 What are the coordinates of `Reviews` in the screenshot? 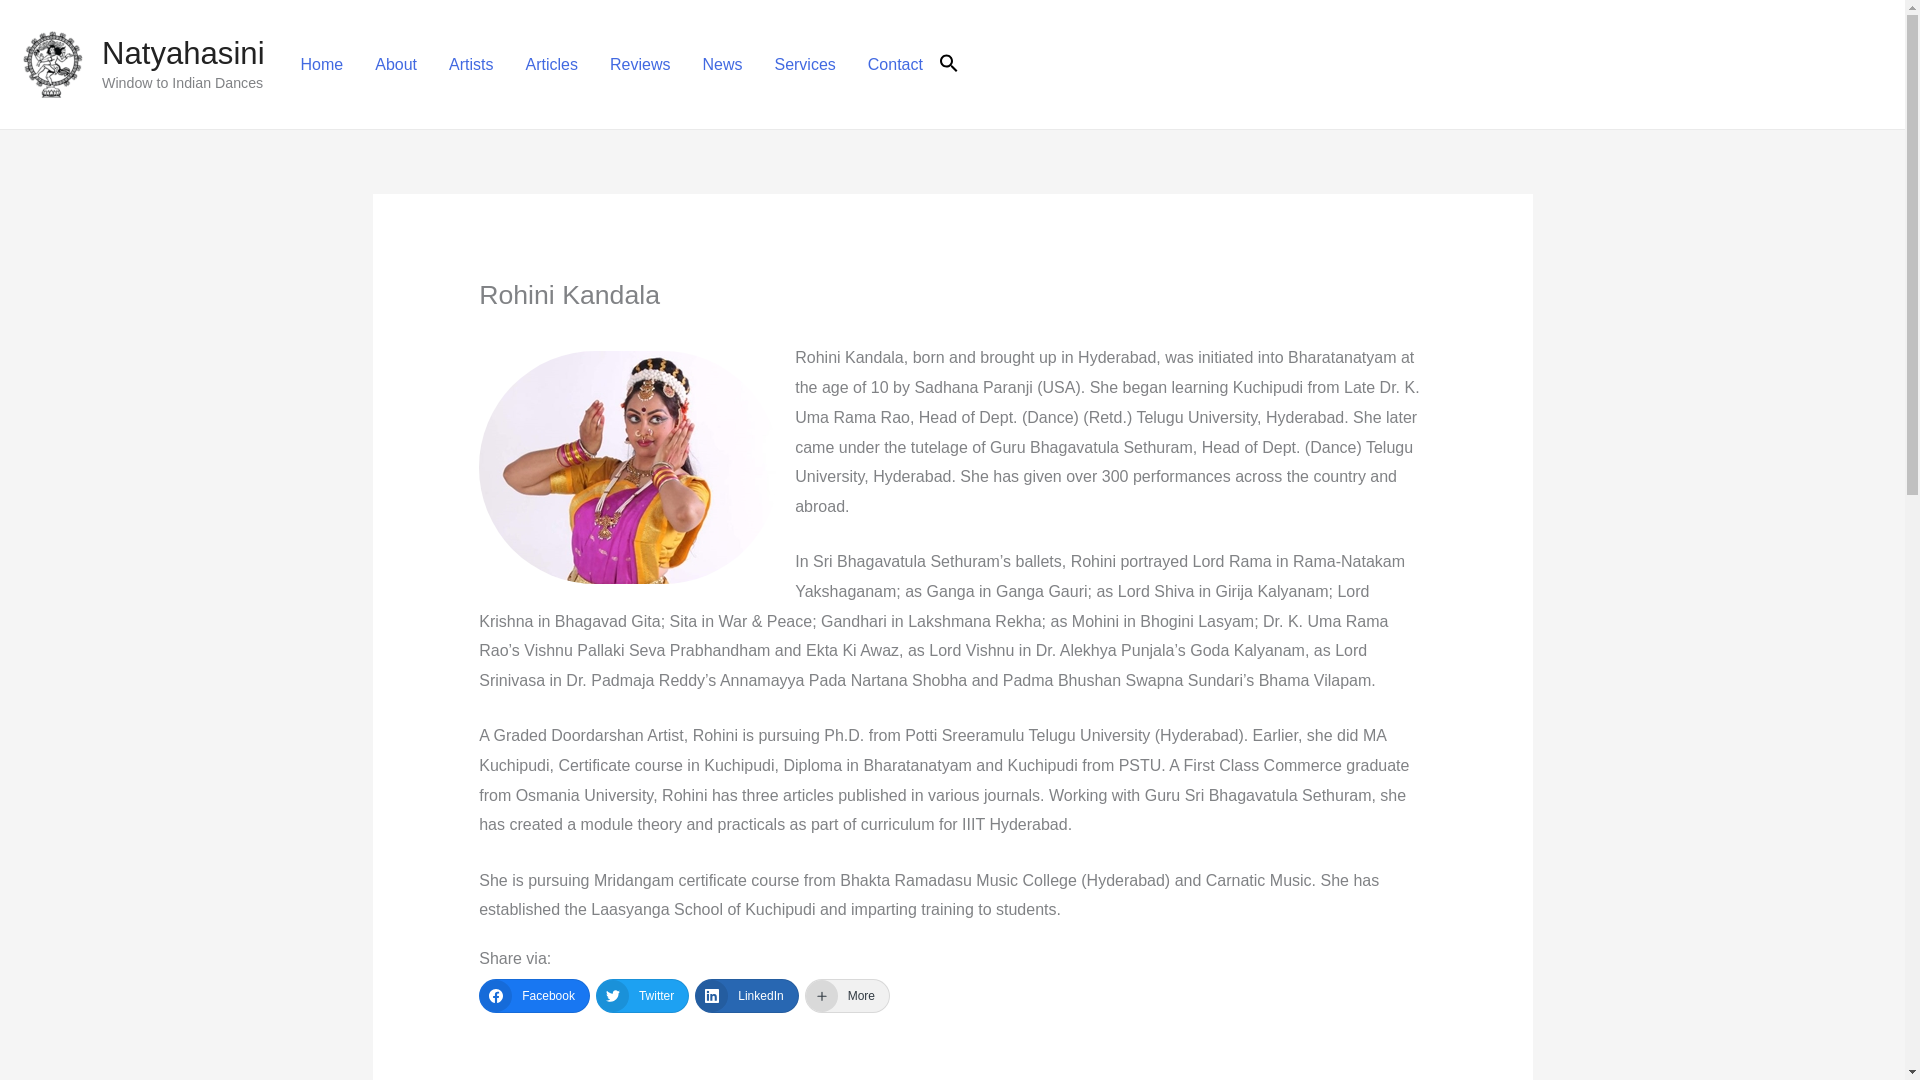 It's located at (639, 65).